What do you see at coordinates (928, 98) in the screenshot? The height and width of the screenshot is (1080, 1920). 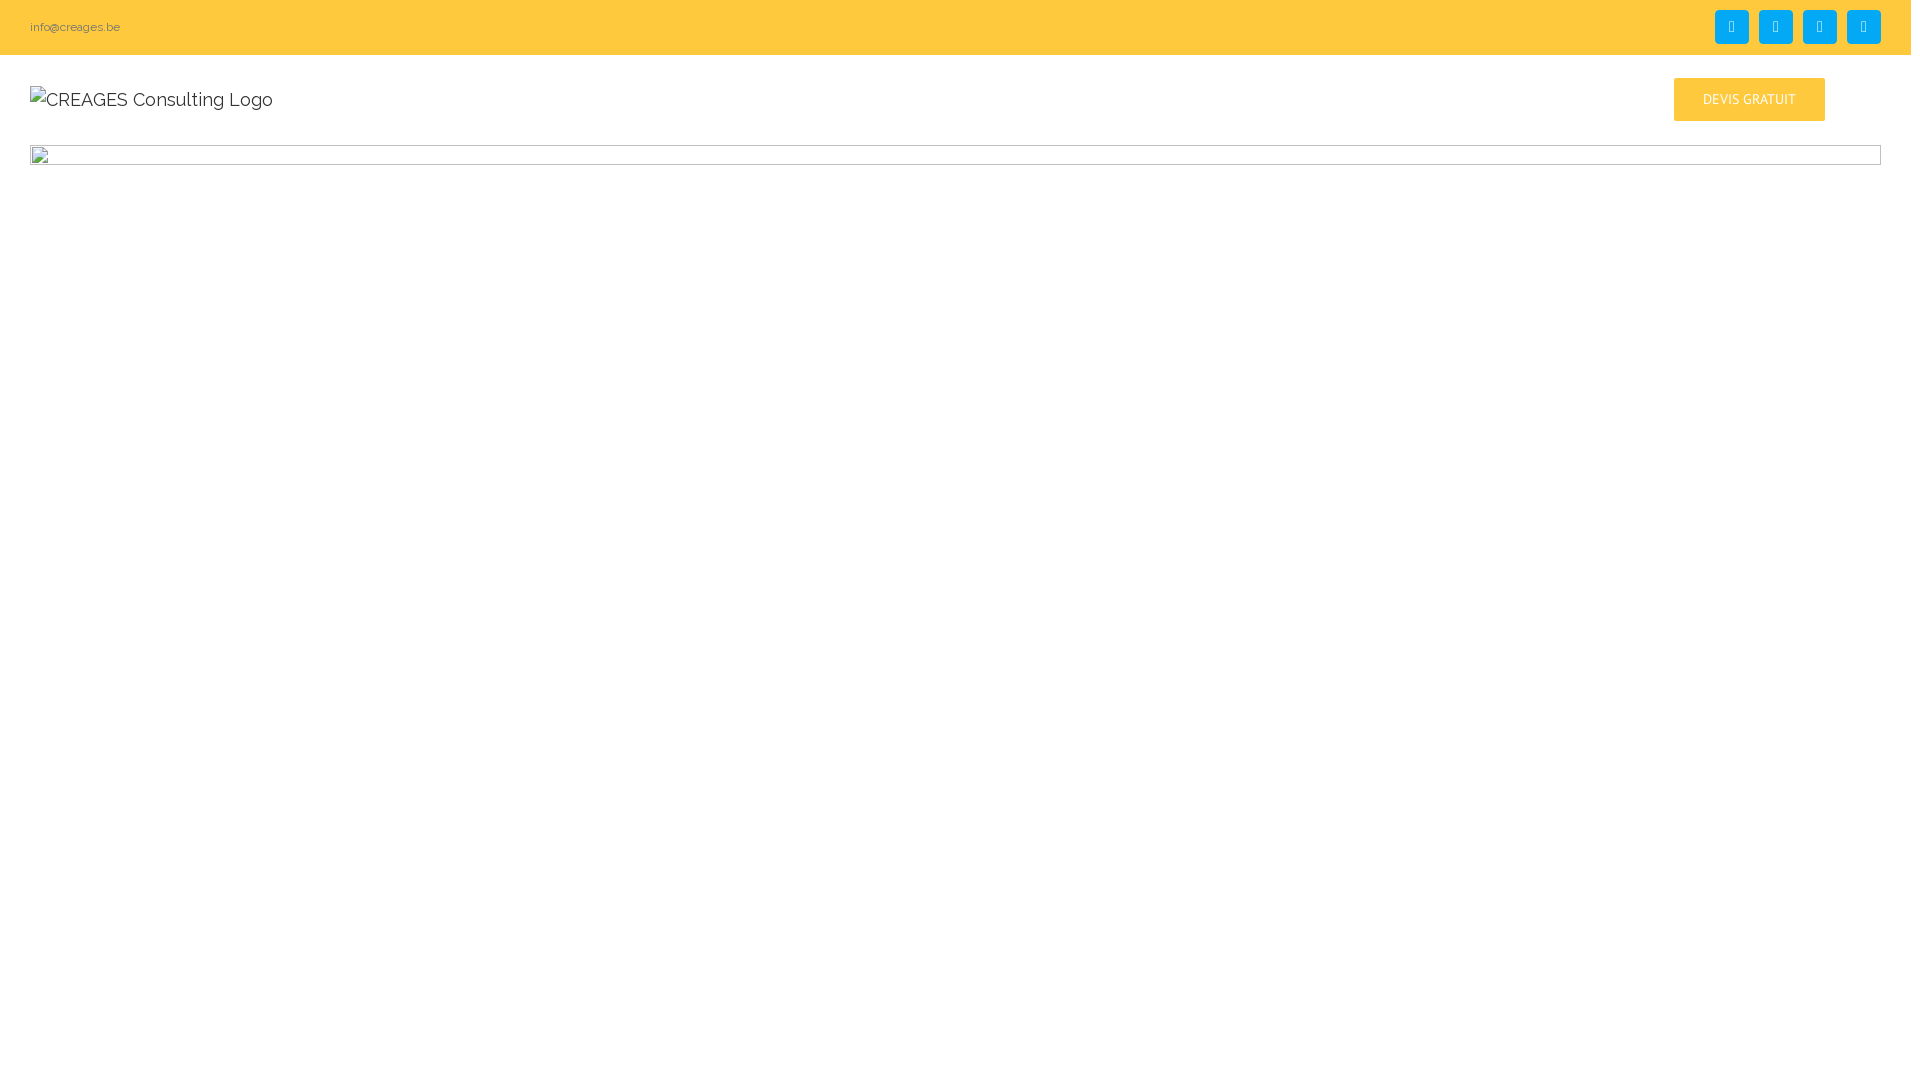 I see `HOME` at bounding box center [928, 98].